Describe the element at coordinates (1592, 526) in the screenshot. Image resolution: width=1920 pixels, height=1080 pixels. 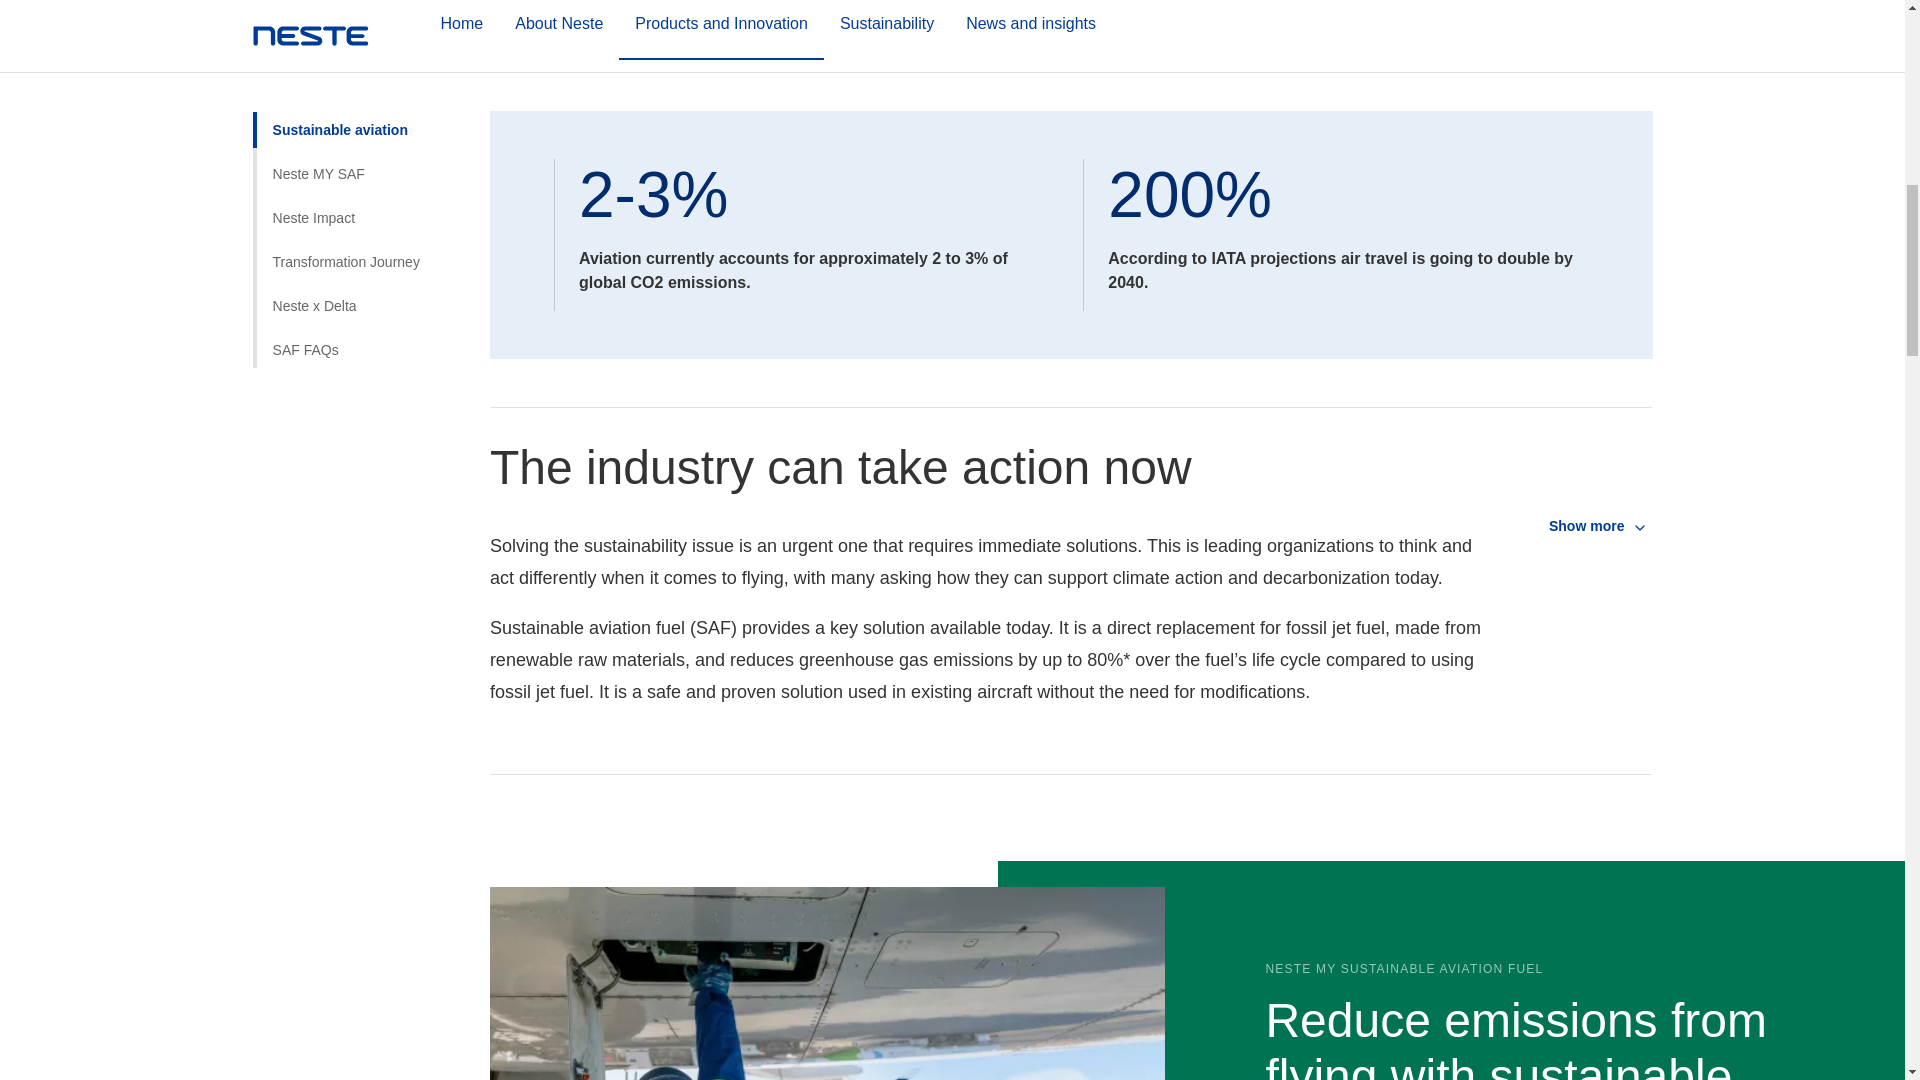
I see `Show more` at that location.